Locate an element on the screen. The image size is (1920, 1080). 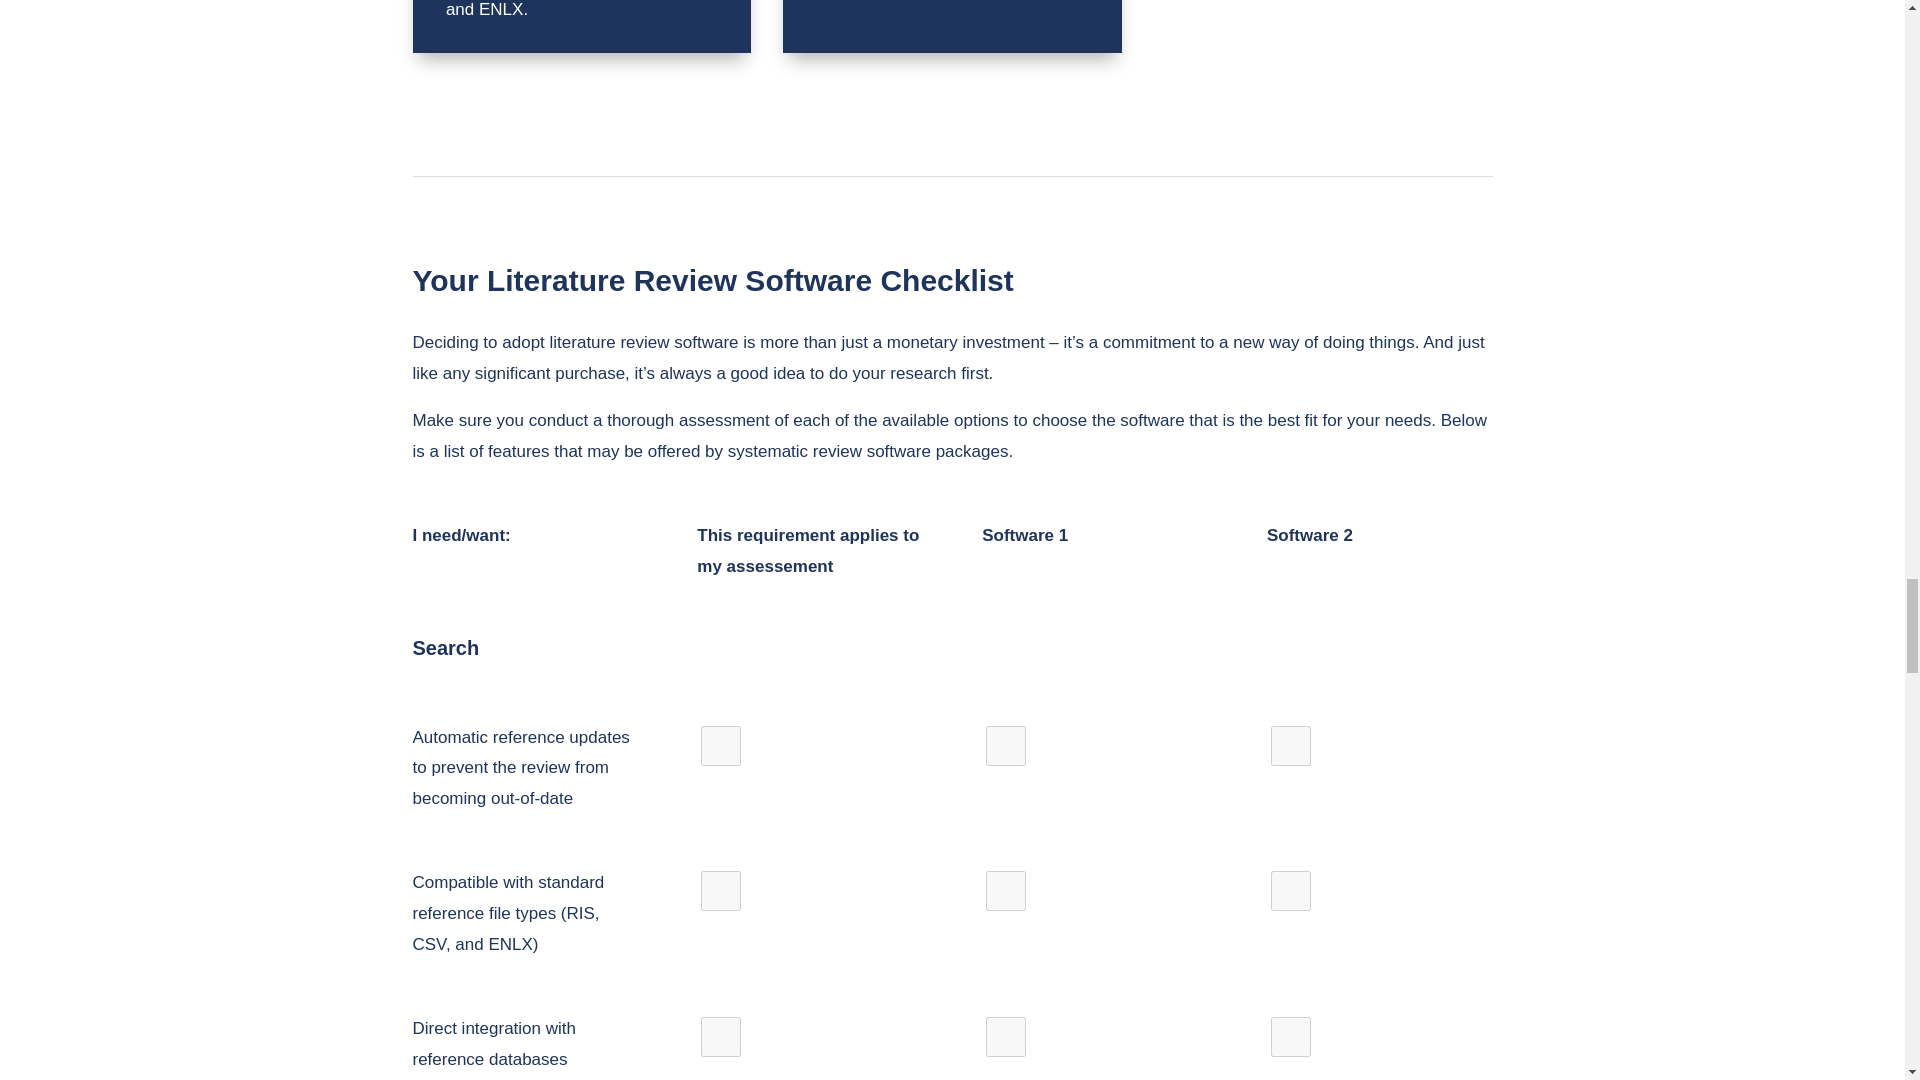
on is located at coordinates (1291, 890).